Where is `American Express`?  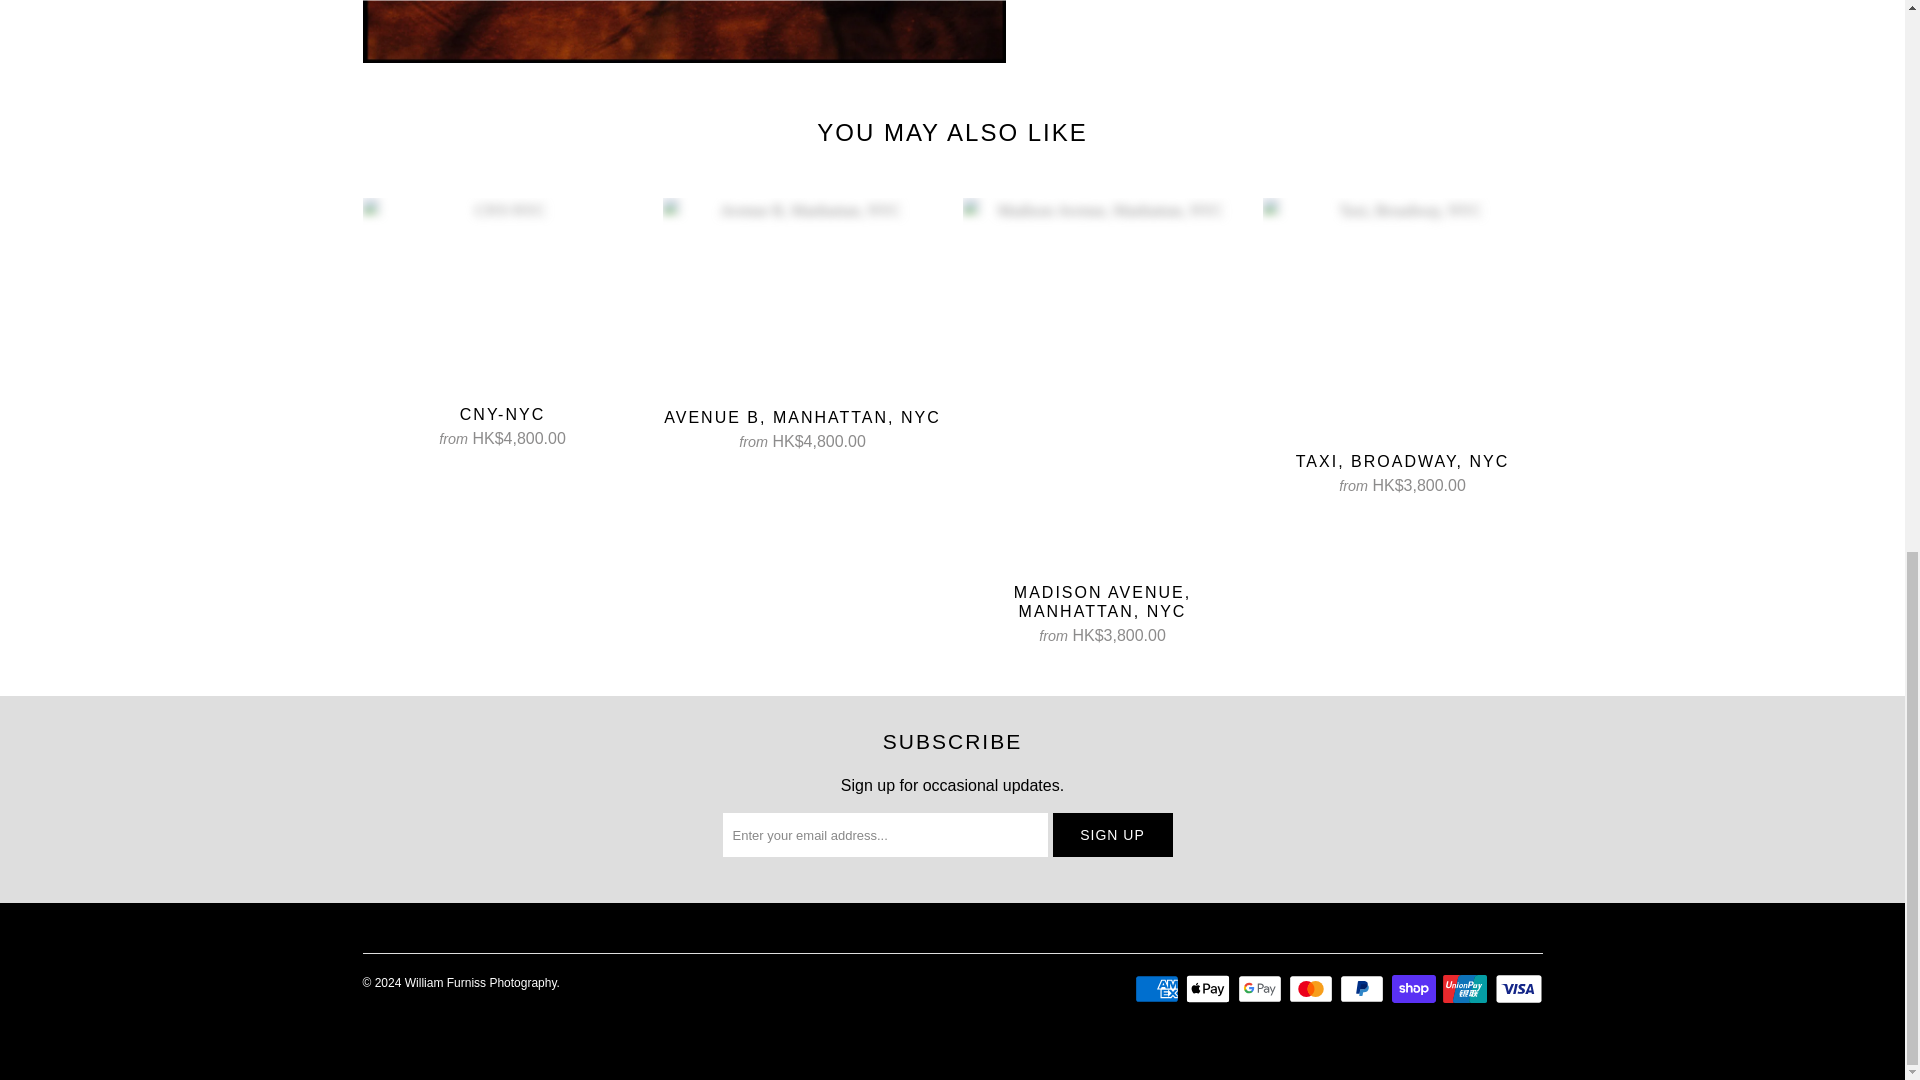 American Express is located at coordinates (1158, 989).